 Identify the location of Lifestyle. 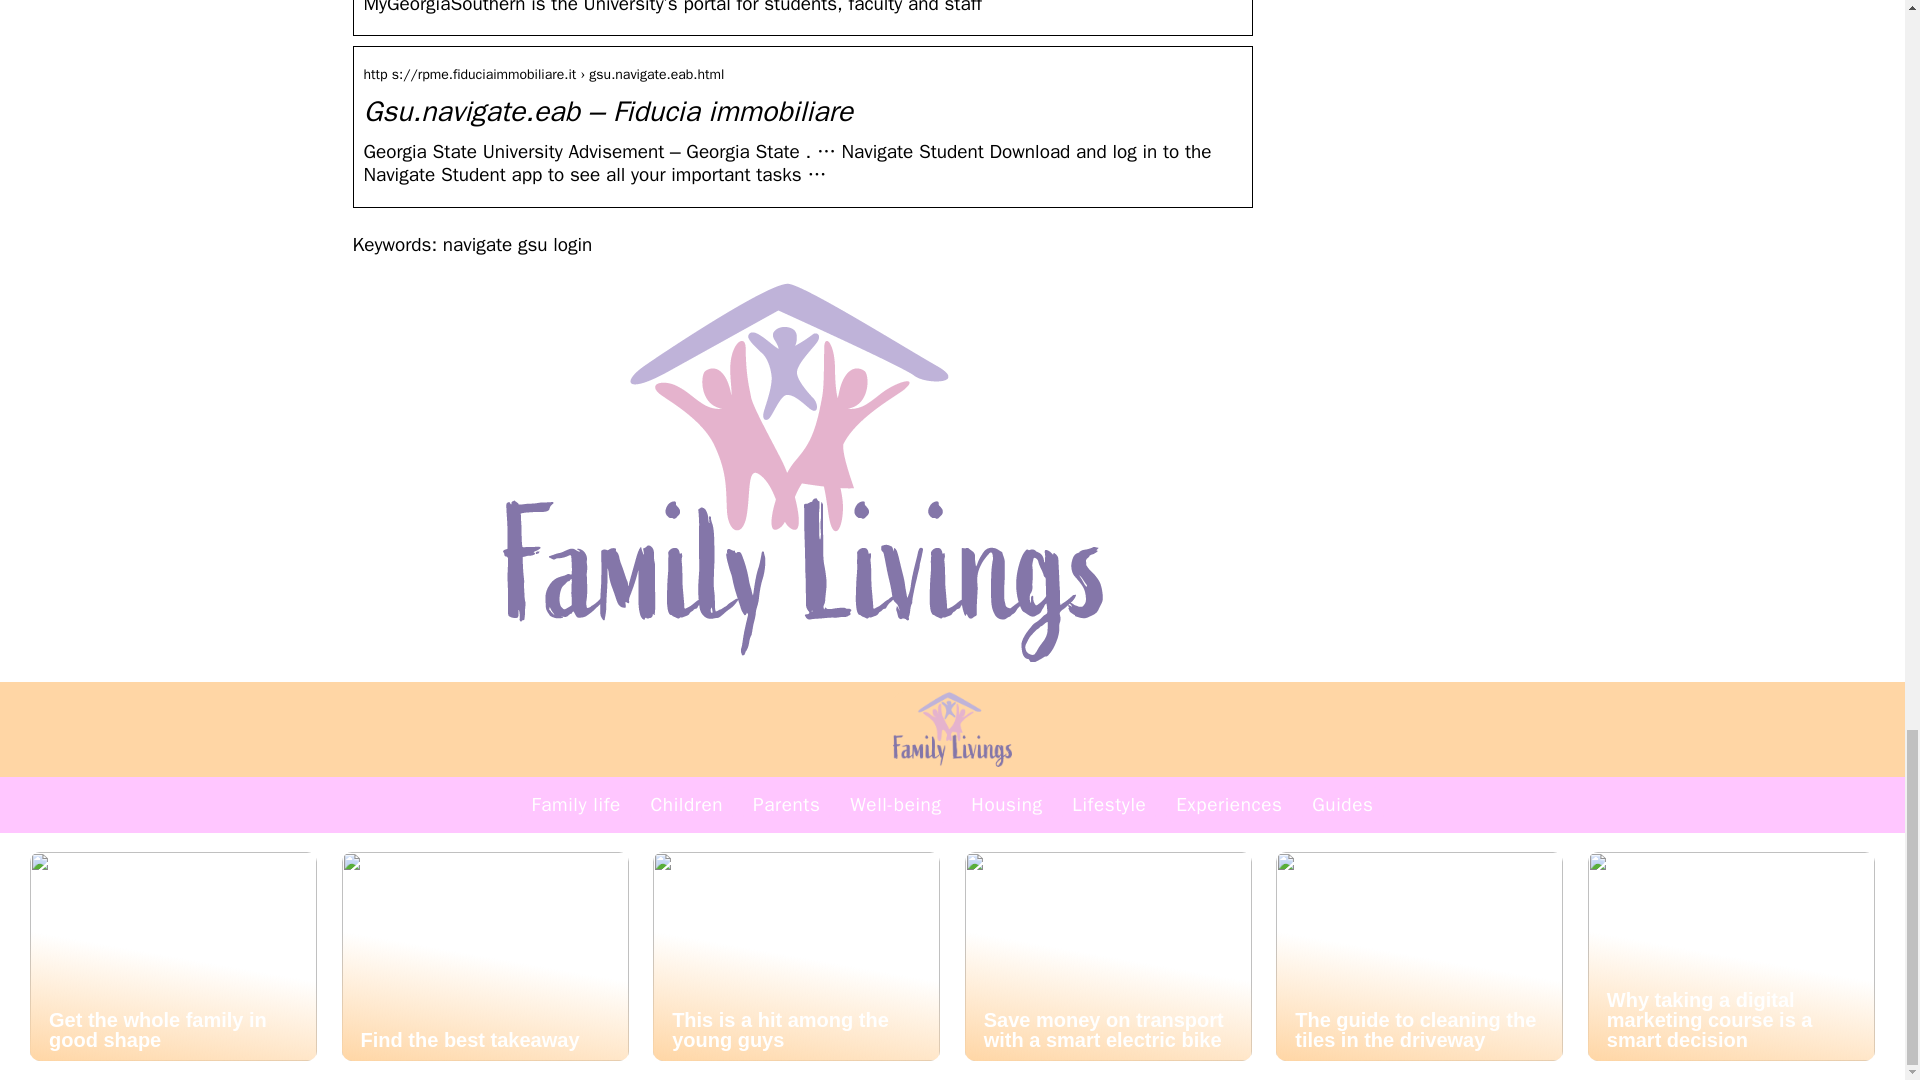
(1108, 804).